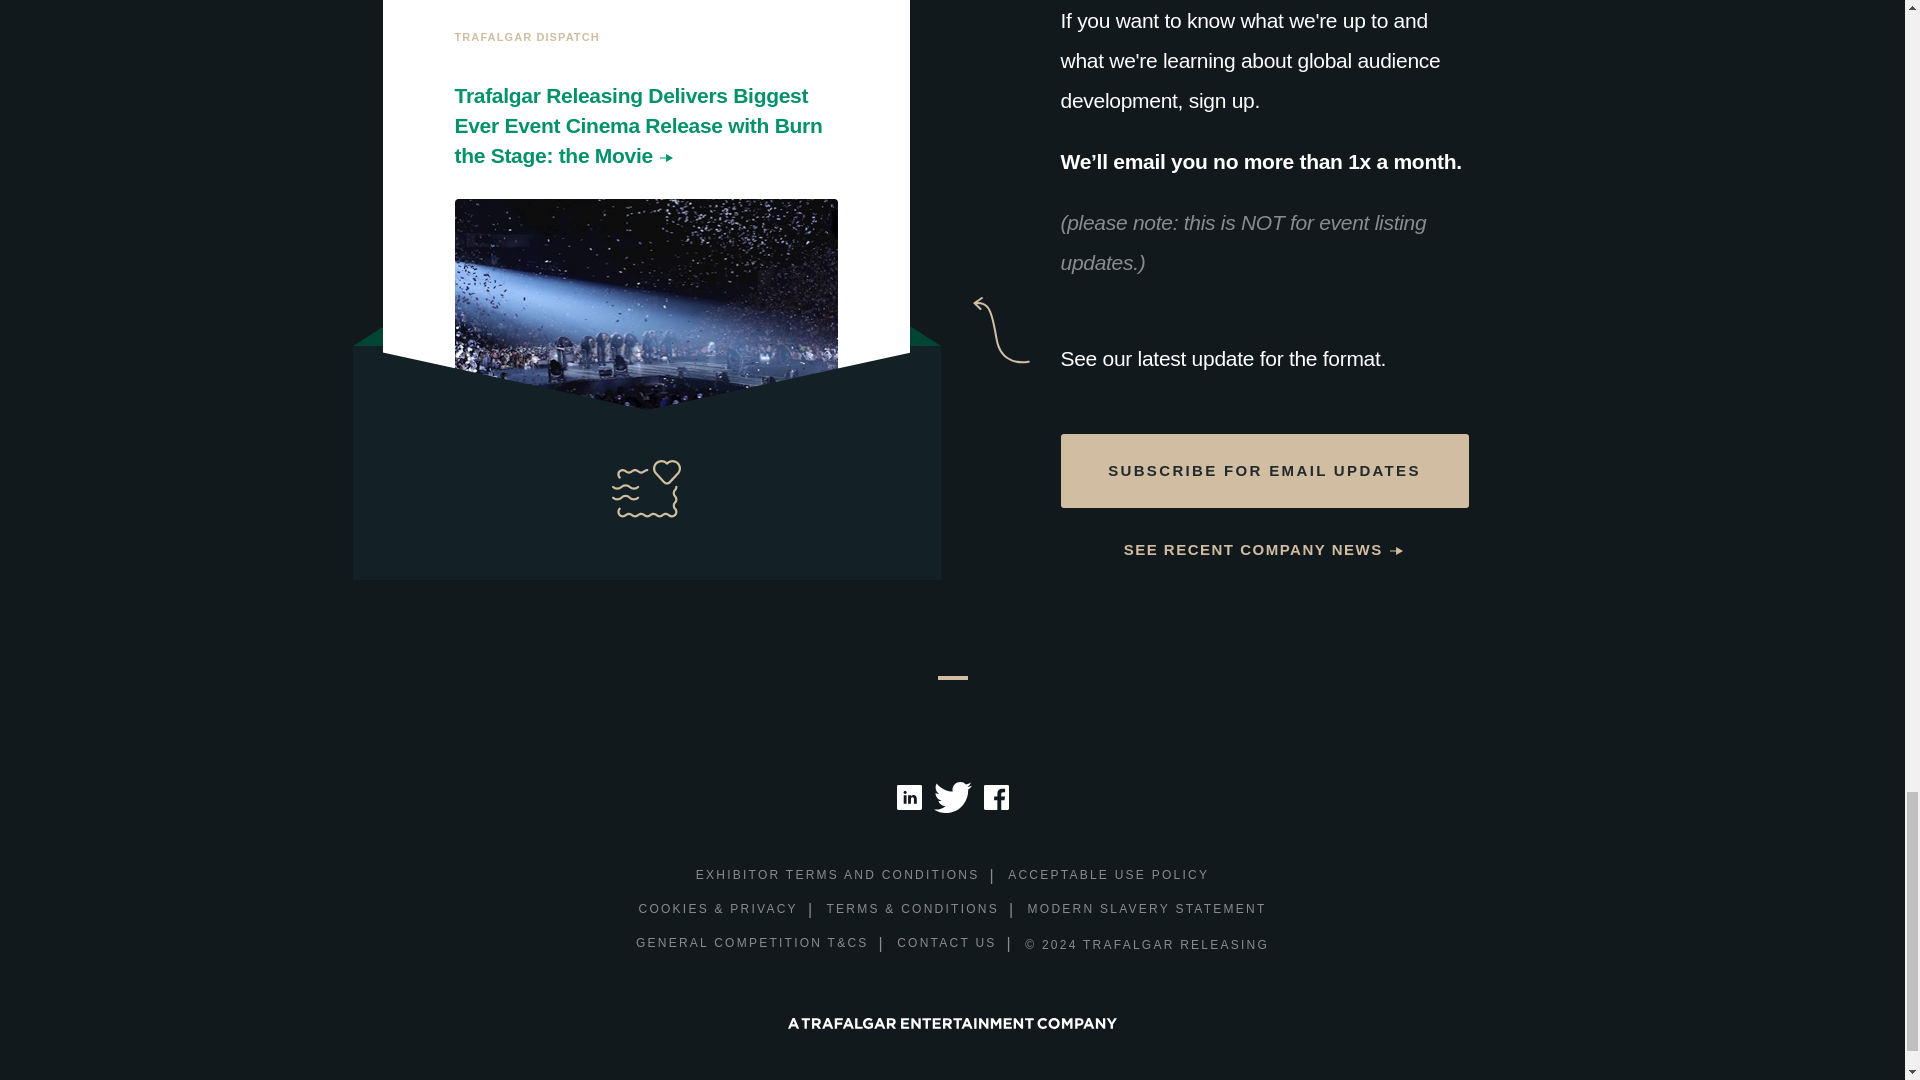 Image resolution: width=1920 pixels, height=1080 pixels. I want to click on MODERN SLAVERY STATEMENT, so click(1147, 910).